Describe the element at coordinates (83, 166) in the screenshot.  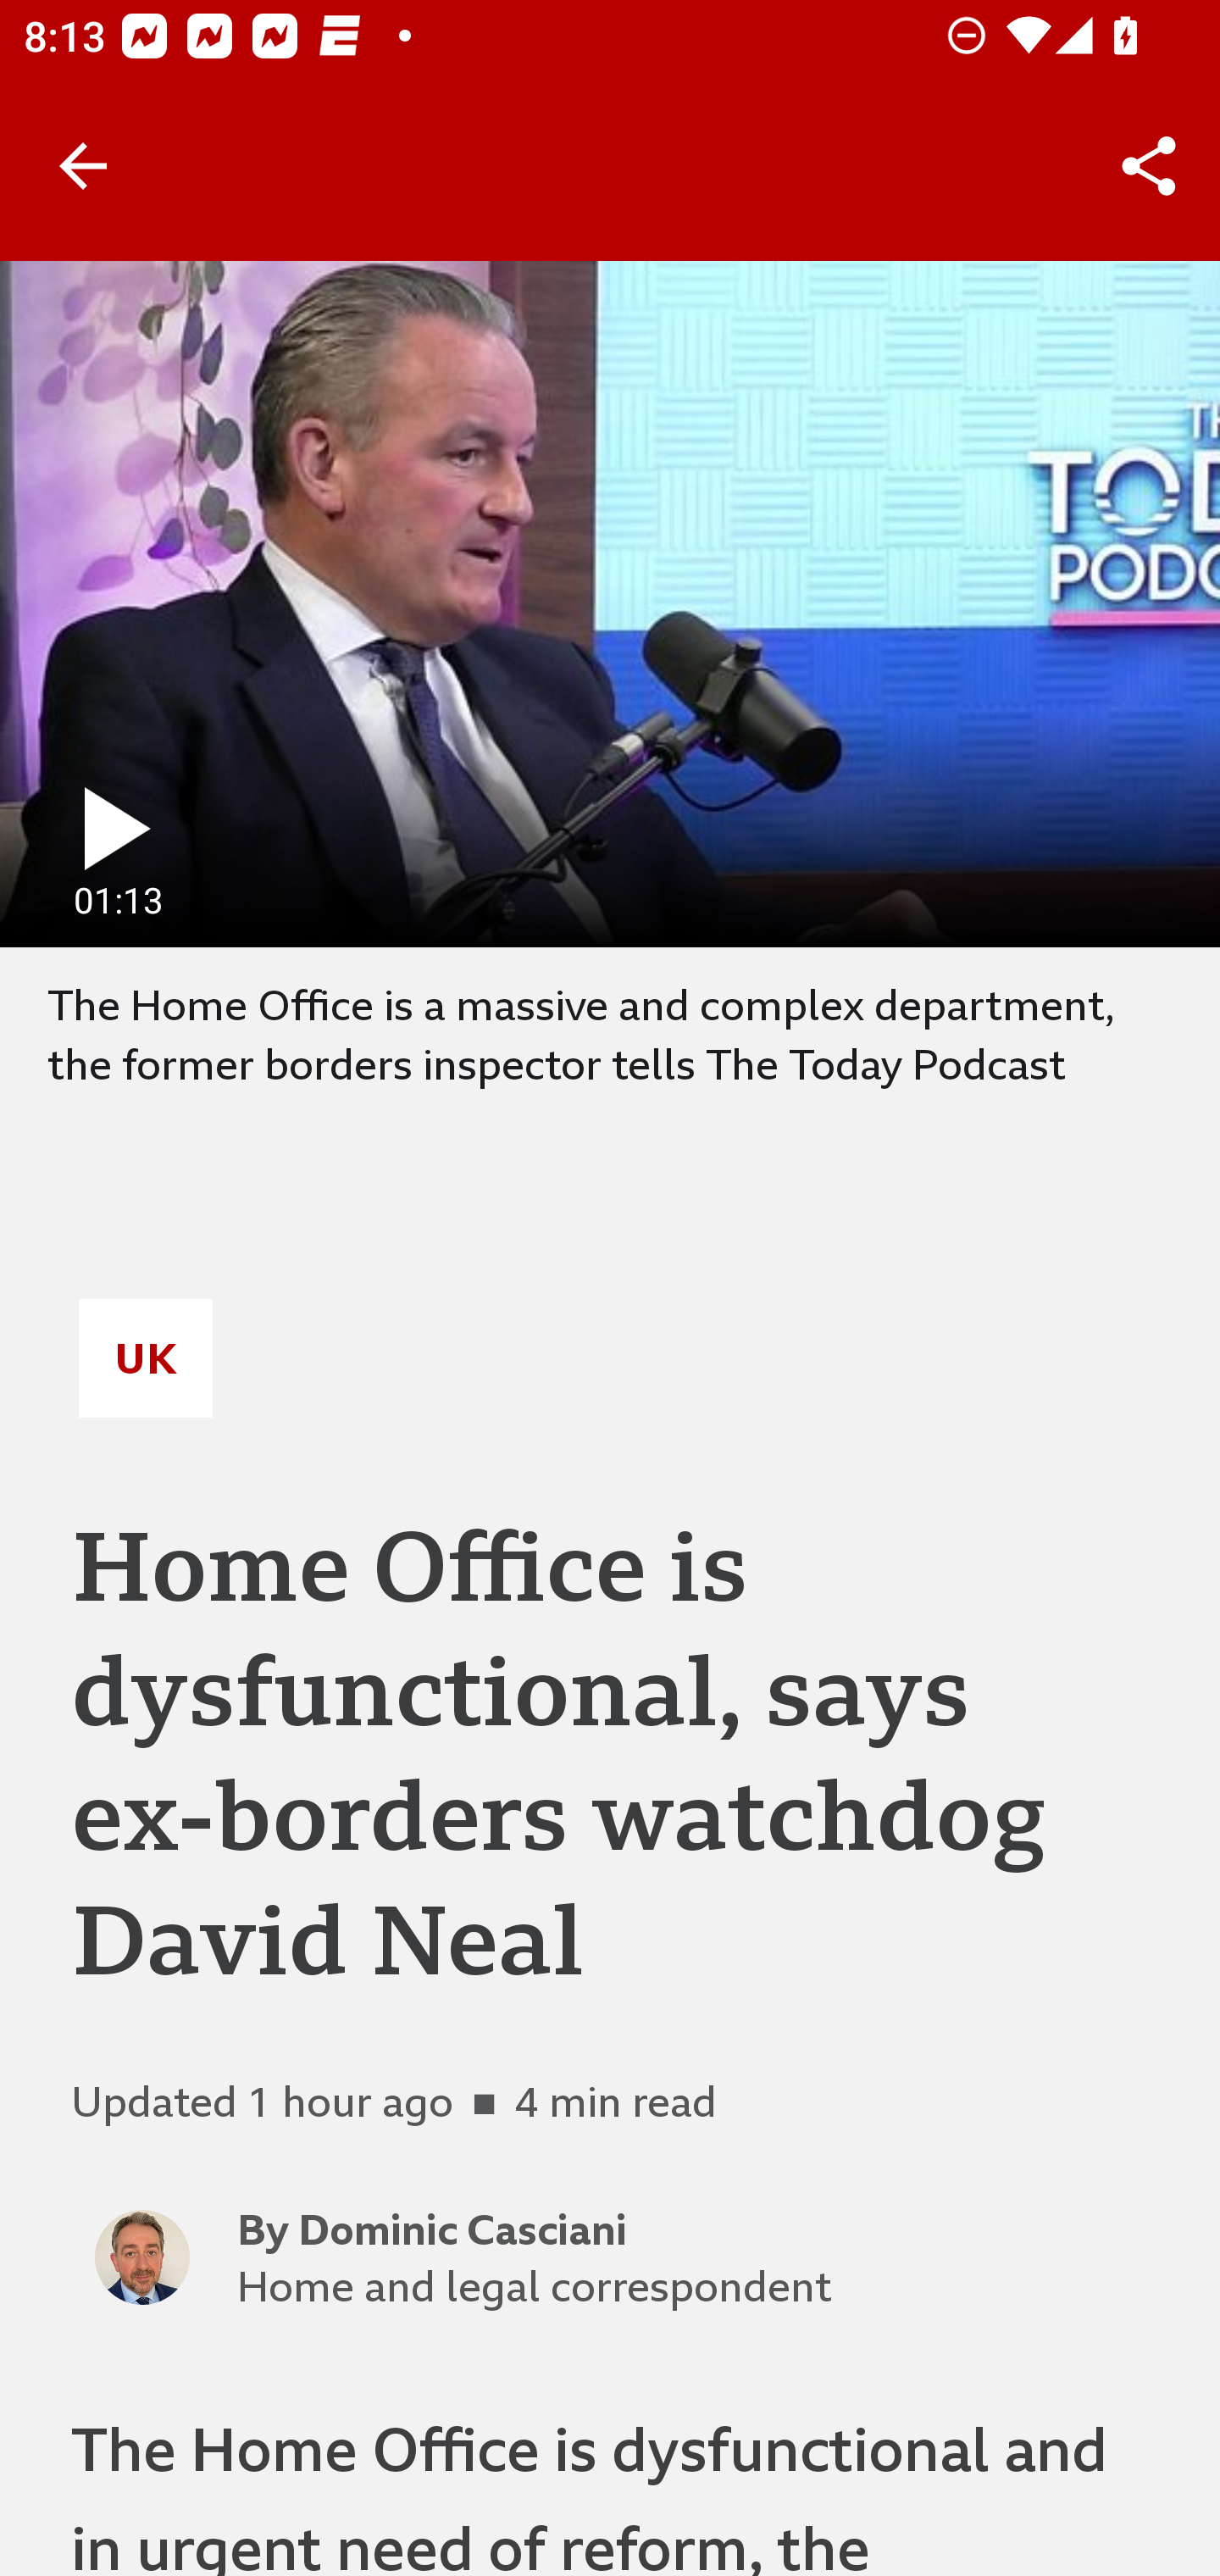
I see `Back` at that location.